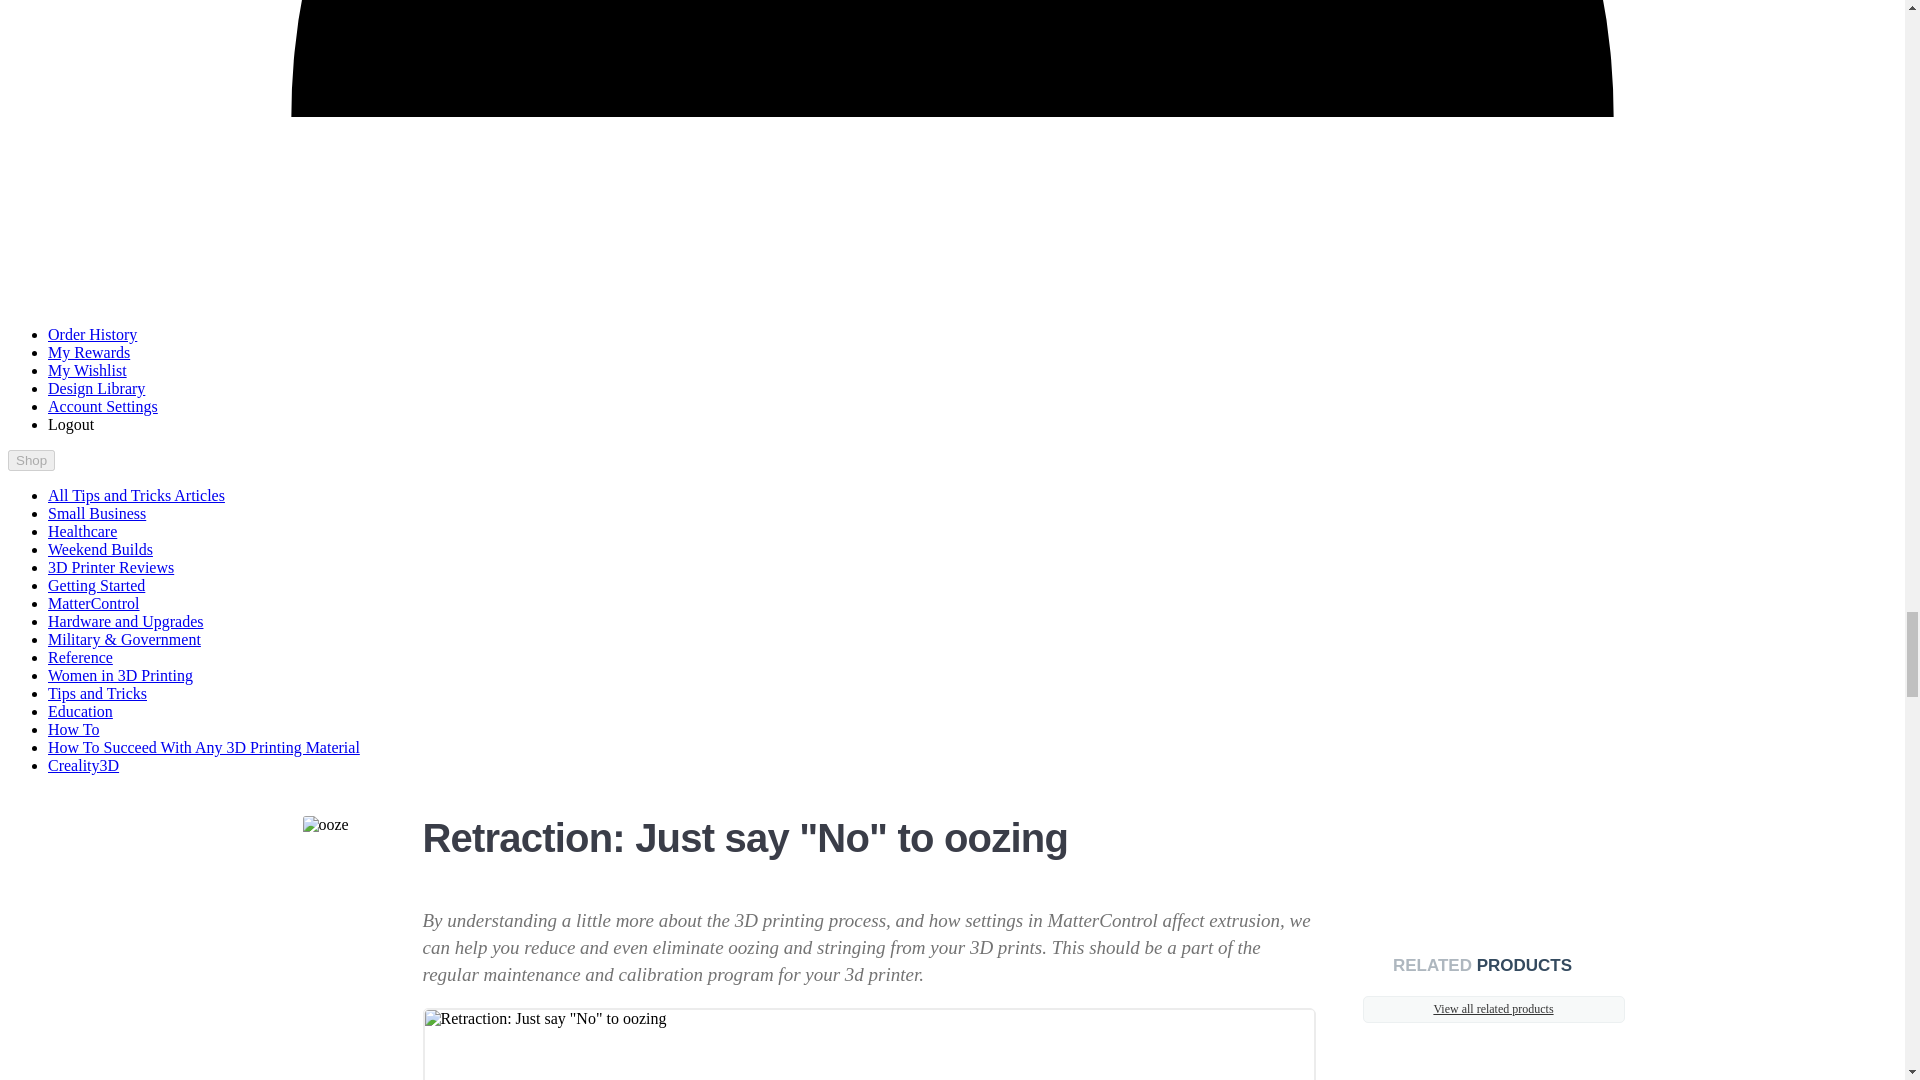 The height and width of the screenshot is (1080, 1920). I want to click on My Rewards, so click(89, 352).